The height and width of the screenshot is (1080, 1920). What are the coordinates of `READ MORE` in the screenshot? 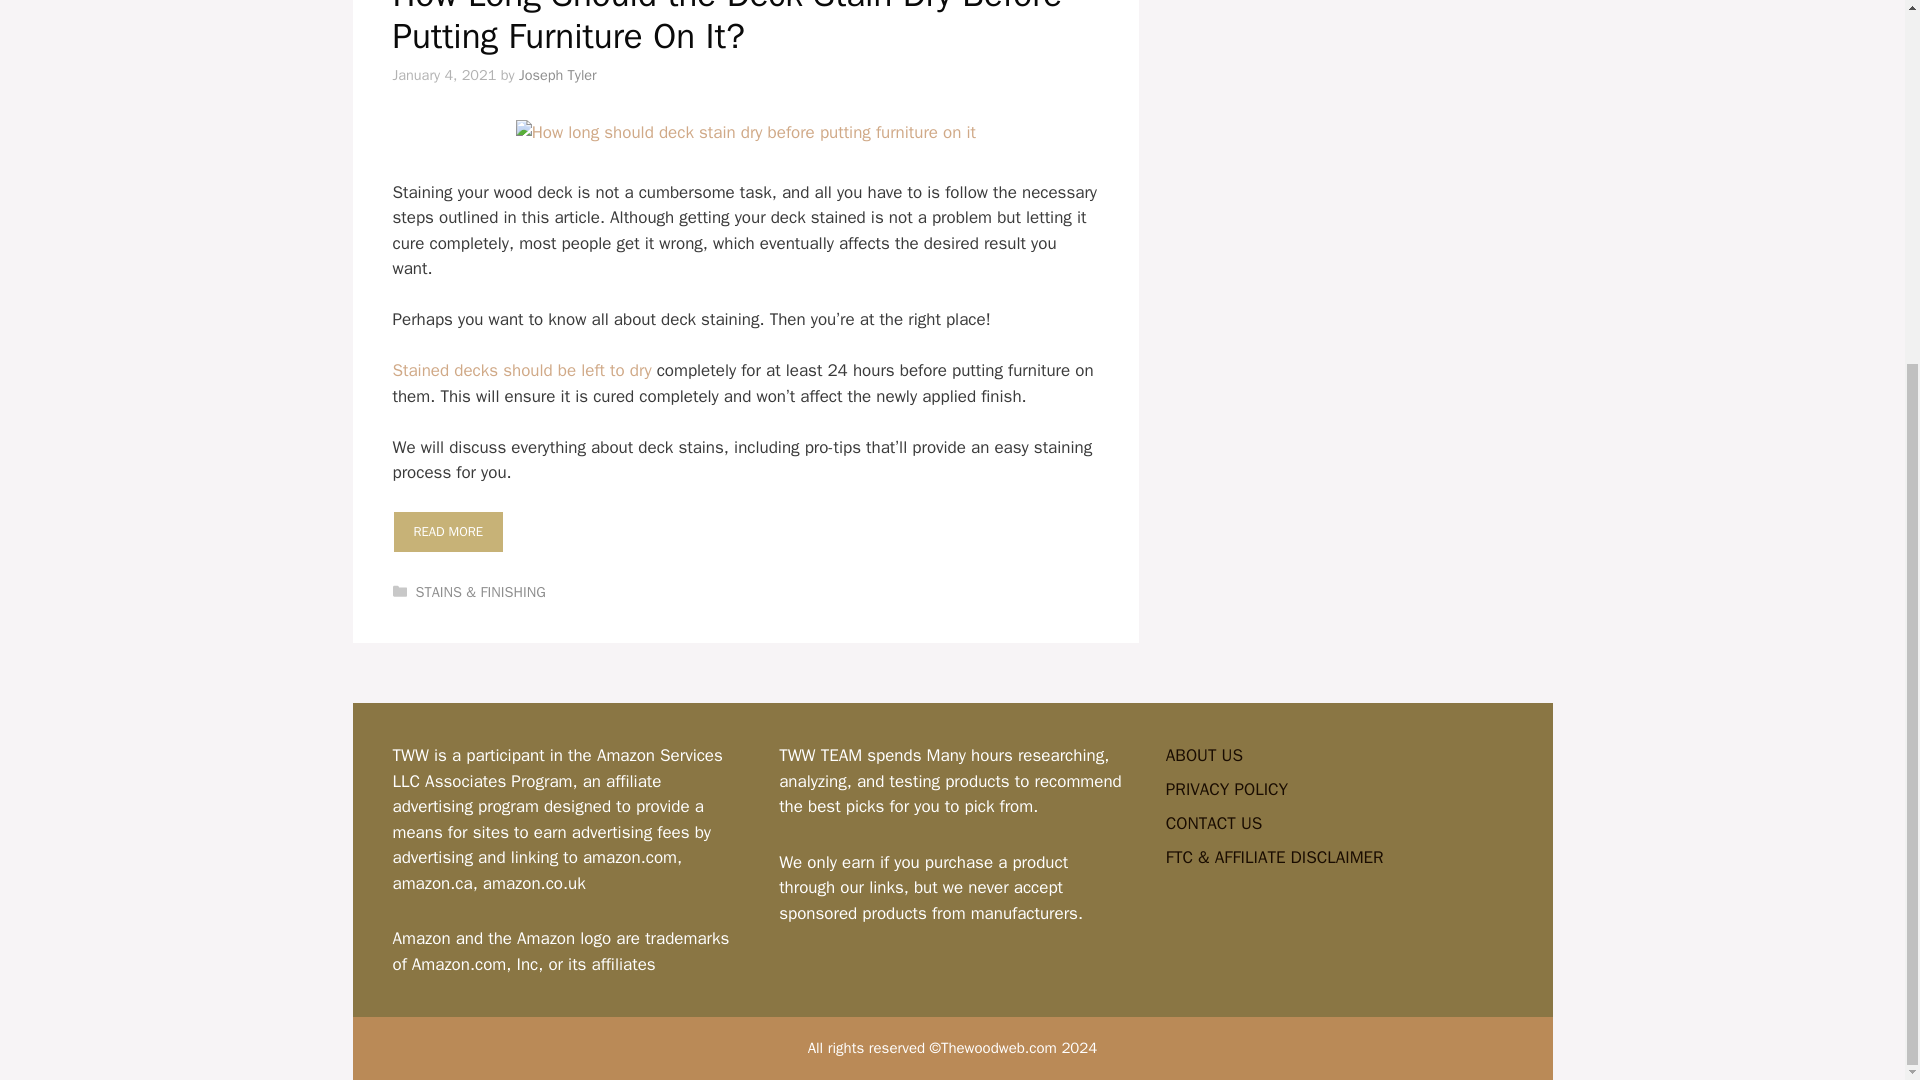 It's located at (447, 531).